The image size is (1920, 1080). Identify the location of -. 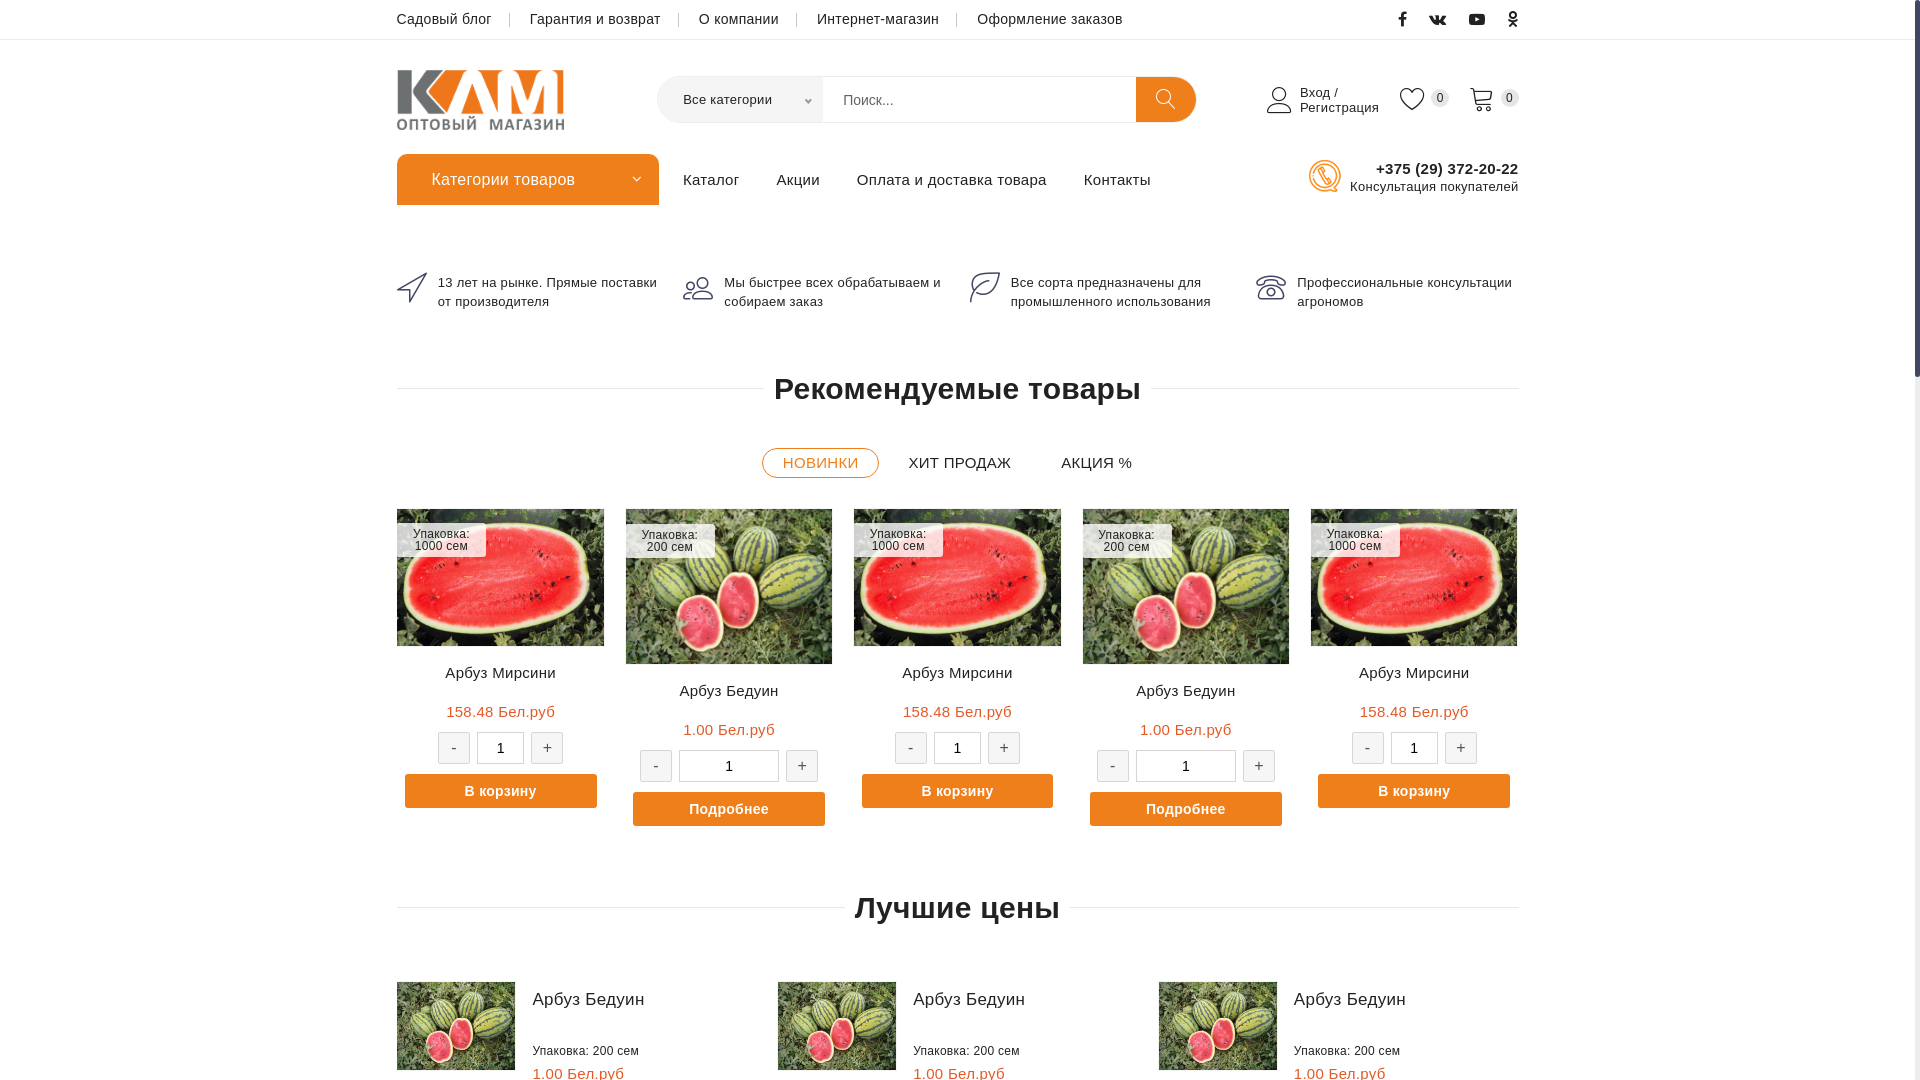
(1113, 766).